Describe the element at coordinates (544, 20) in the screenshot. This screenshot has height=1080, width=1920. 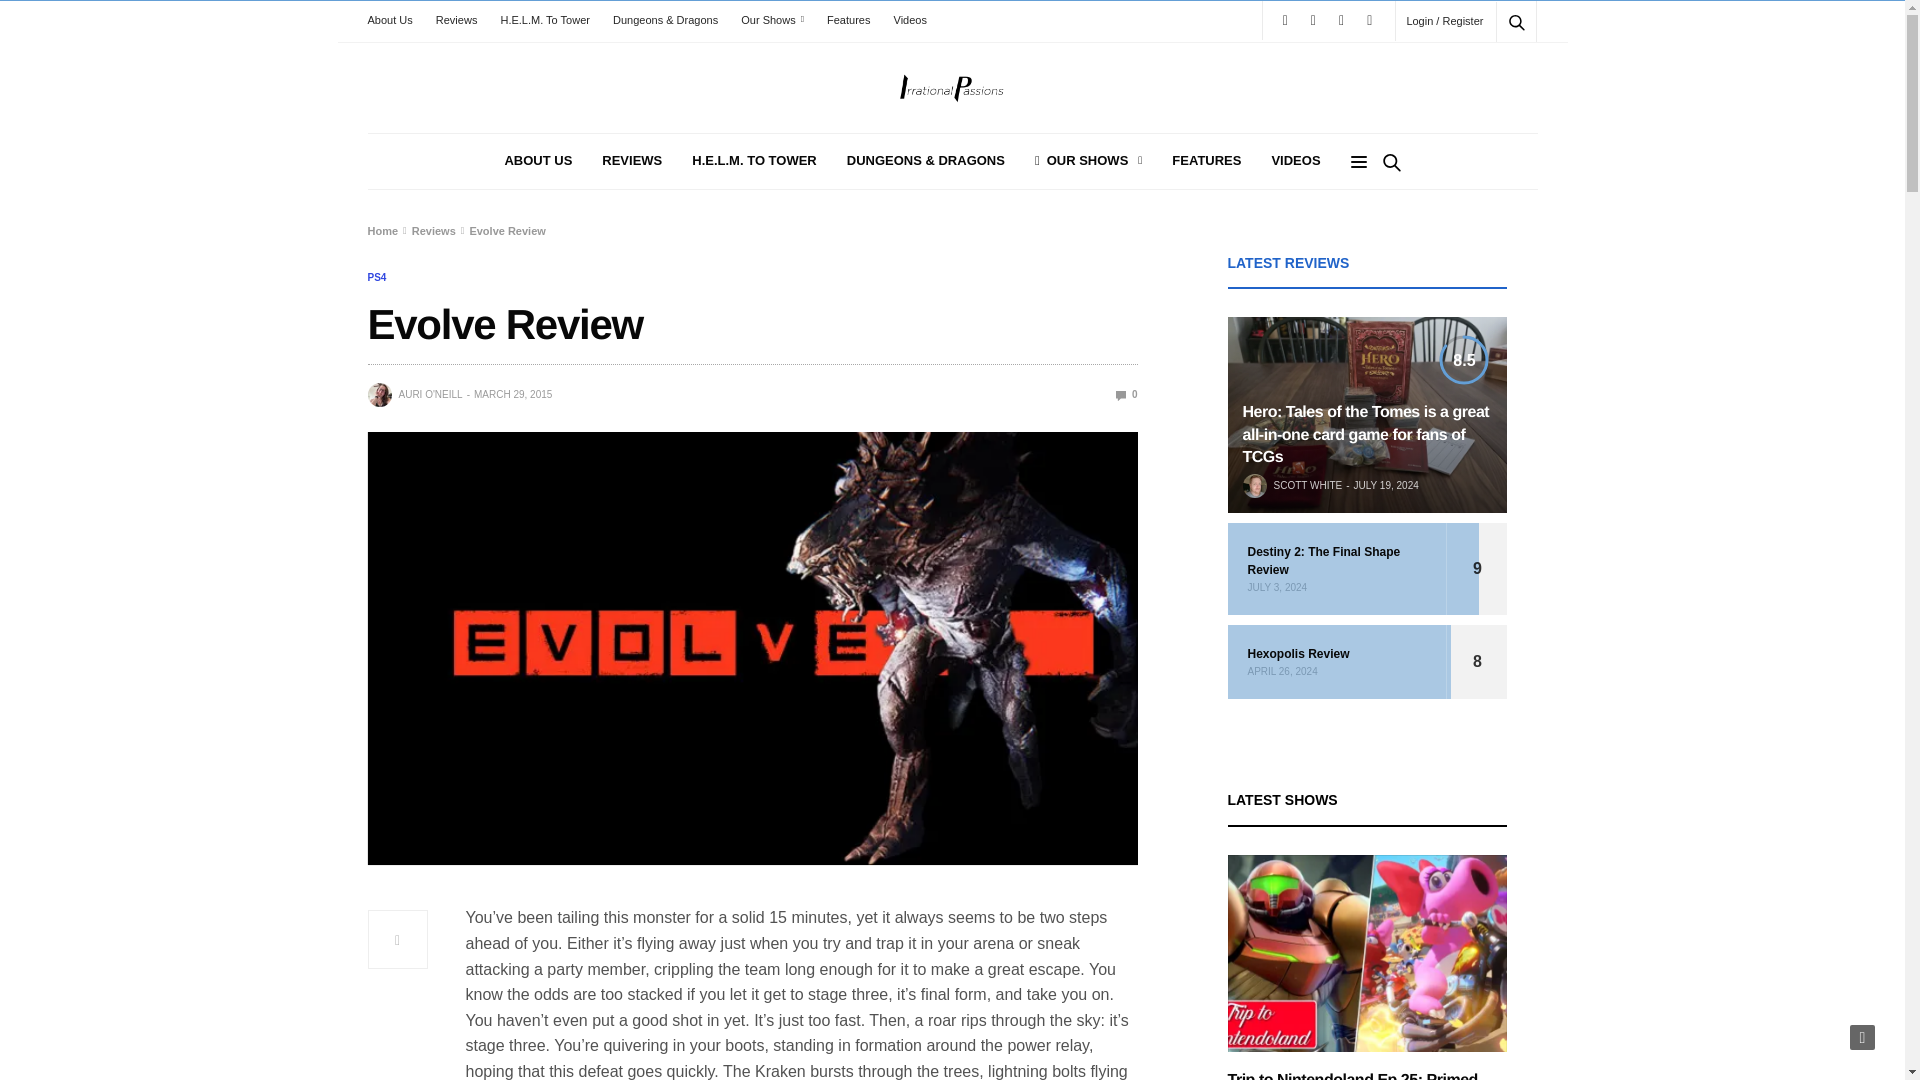
I see `H.E.L.M. To Tower` at that location.